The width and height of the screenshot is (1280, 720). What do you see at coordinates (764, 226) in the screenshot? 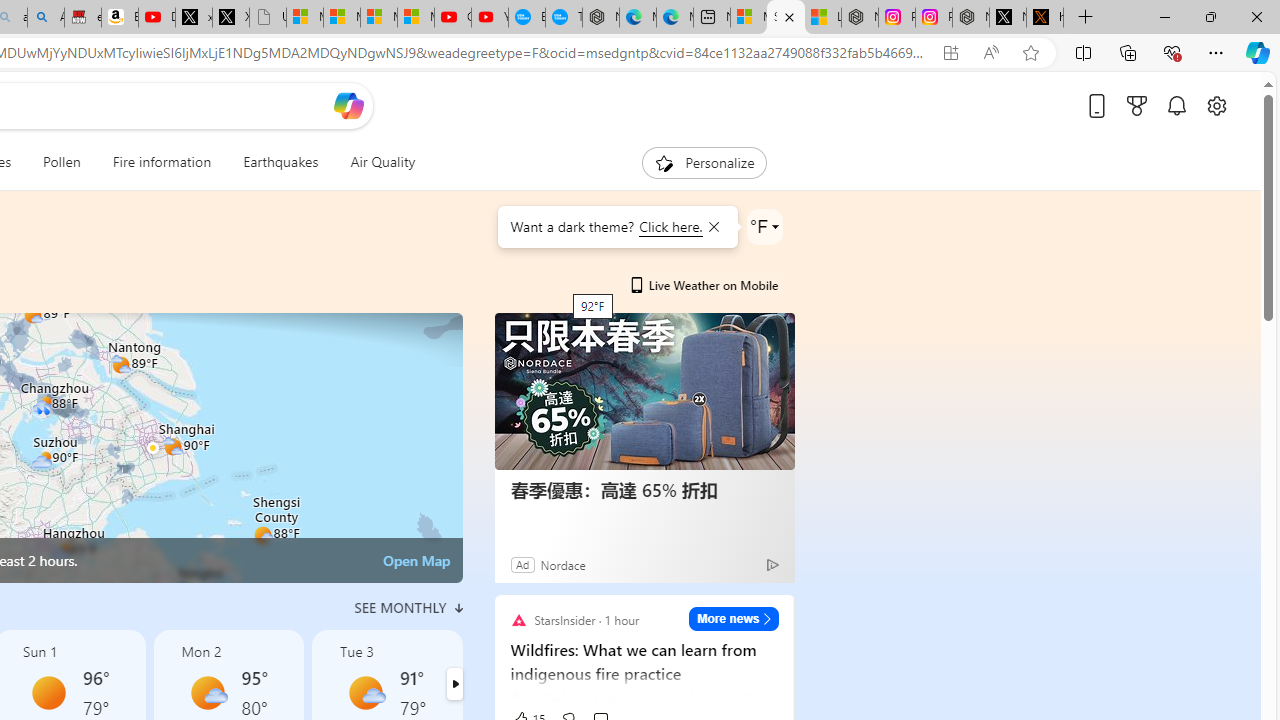
I see `Weather settings` at bounding box center [764, 226].